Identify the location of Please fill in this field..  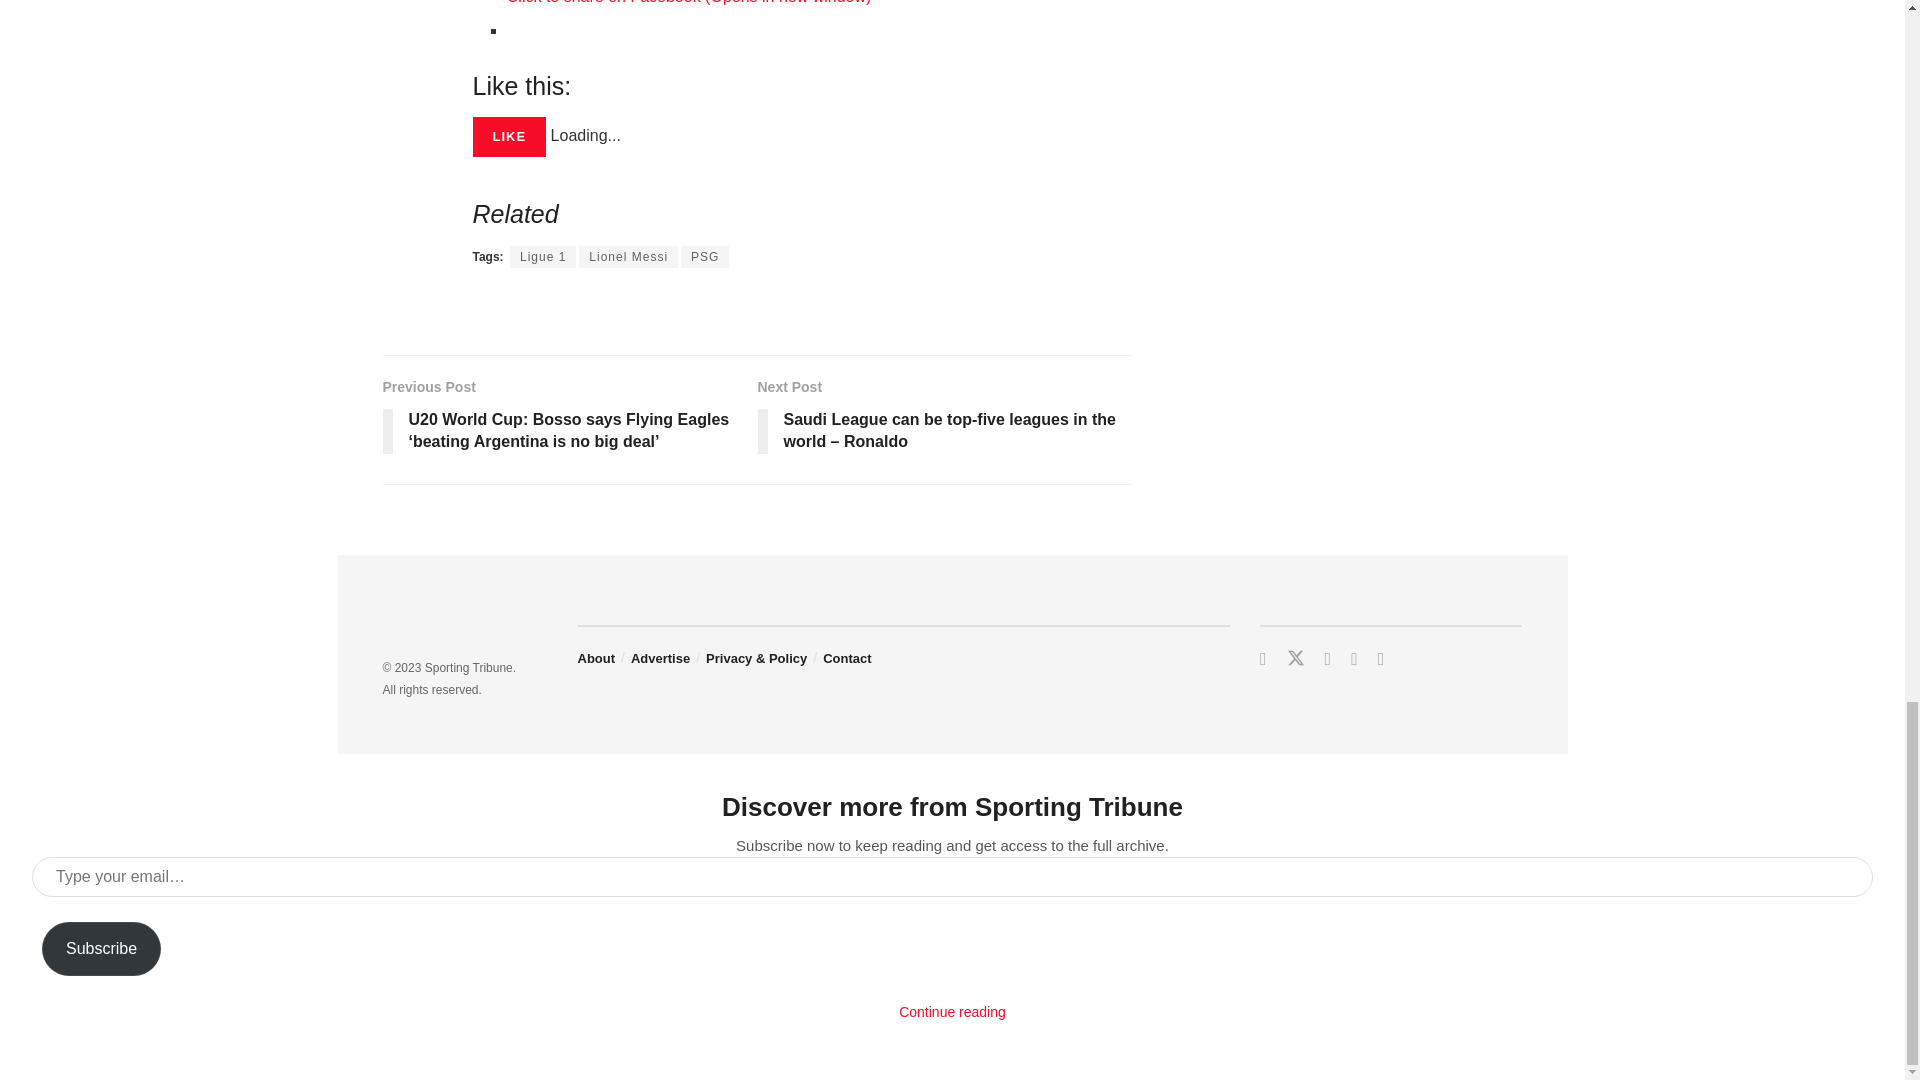
(952, 877).